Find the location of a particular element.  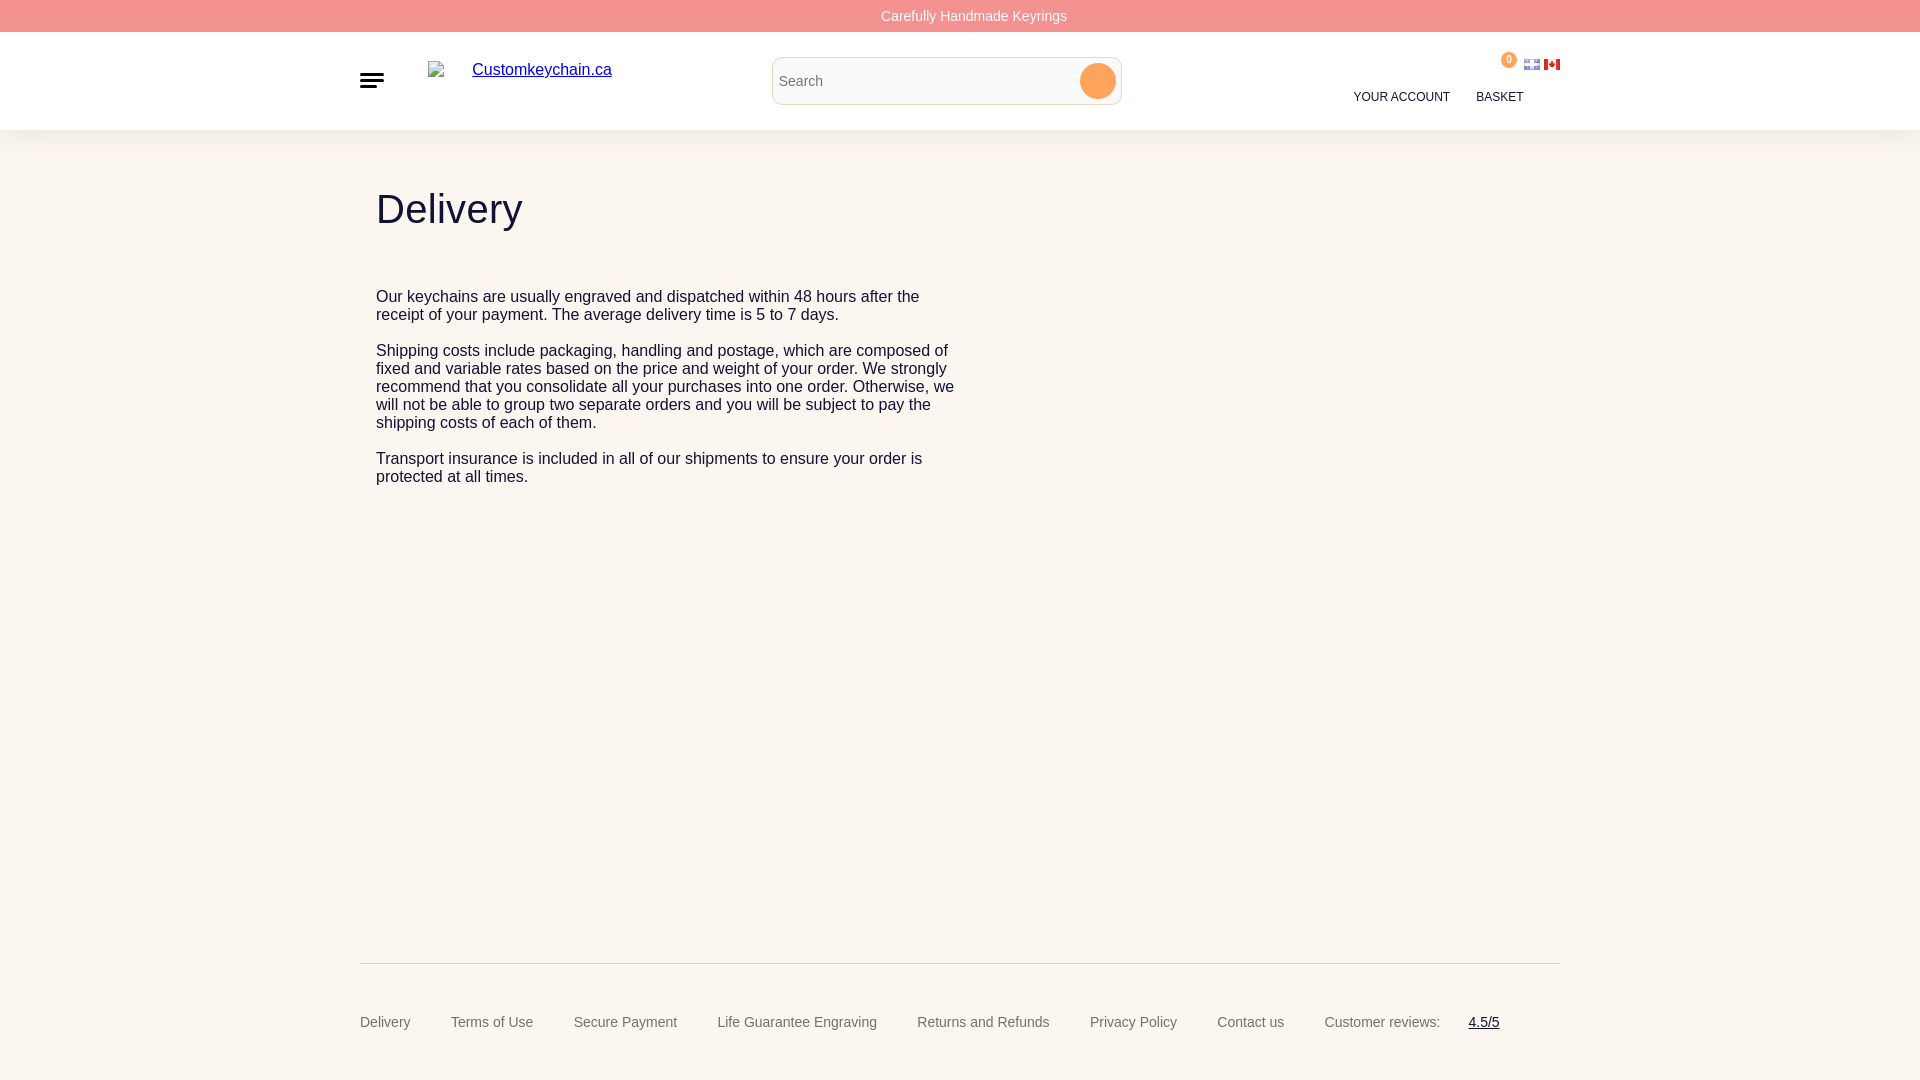

YOUR ACCOUNT is located at coordinates (1402, 80).